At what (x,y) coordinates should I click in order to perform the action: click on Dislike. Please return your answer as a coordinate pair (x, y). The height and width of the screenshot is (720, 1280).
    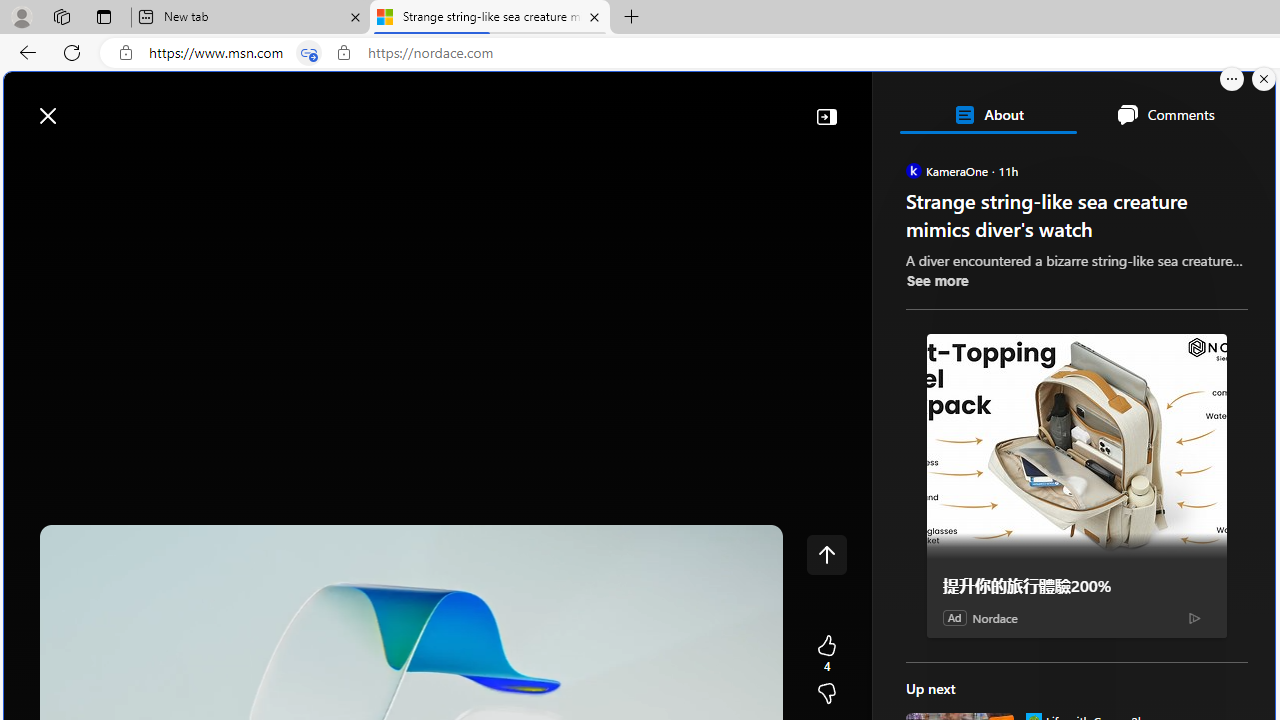
    Looking at the image, I should click on (826, 694).